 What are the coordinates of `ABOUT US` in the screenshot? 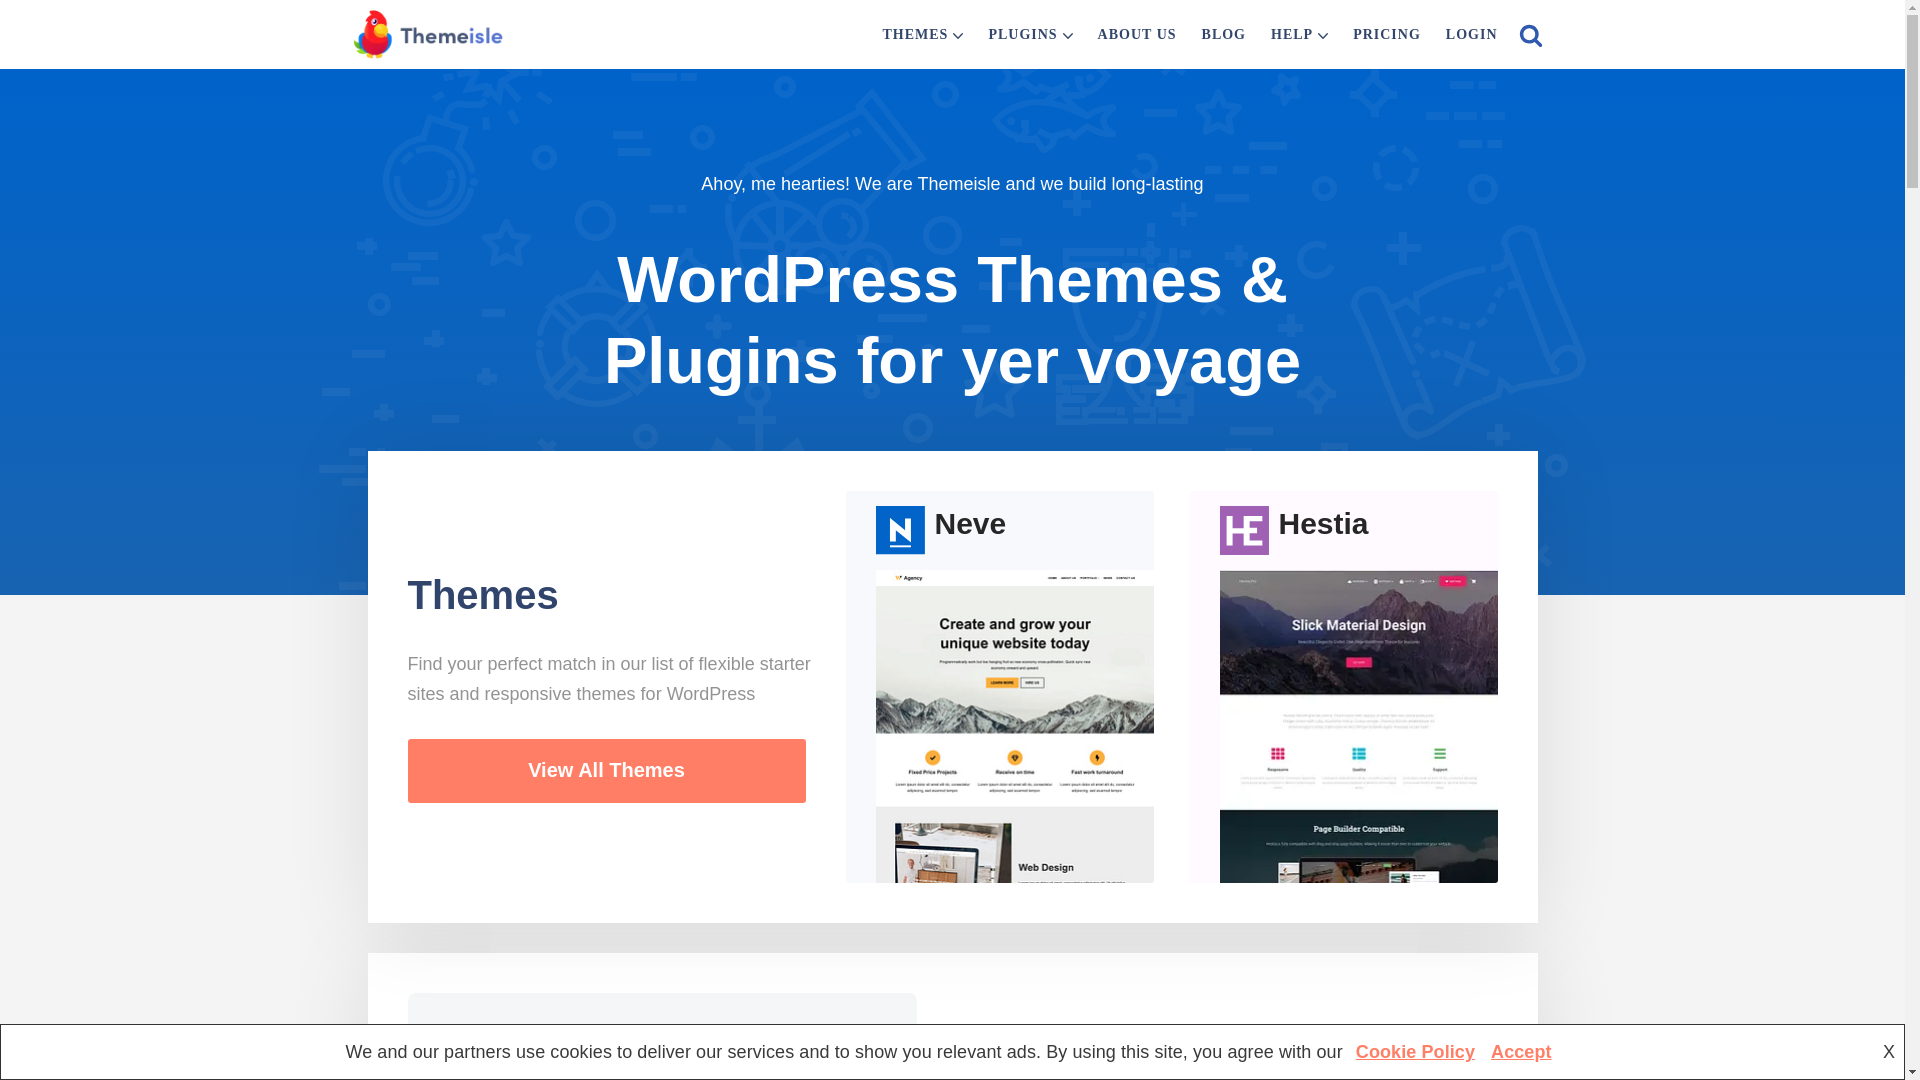 It's located at (1137, 34).